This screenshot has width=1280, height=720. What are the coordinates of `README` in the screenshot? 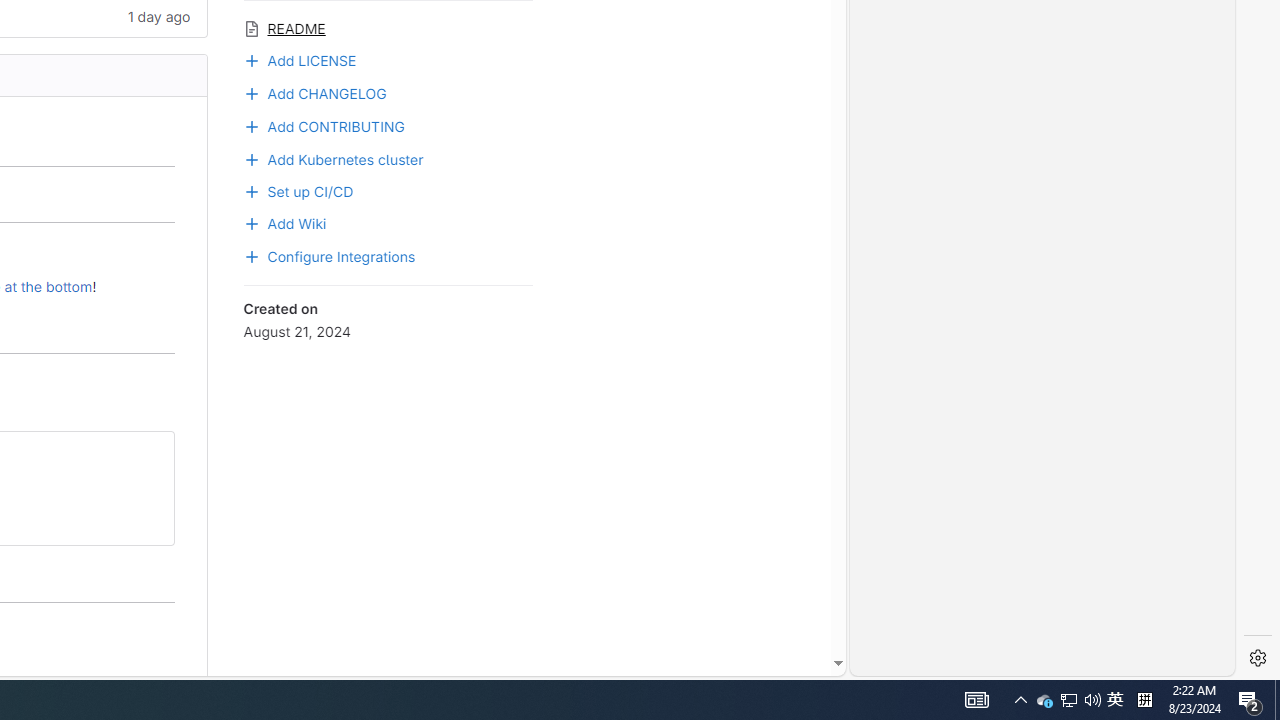 It's located at (388, 26).